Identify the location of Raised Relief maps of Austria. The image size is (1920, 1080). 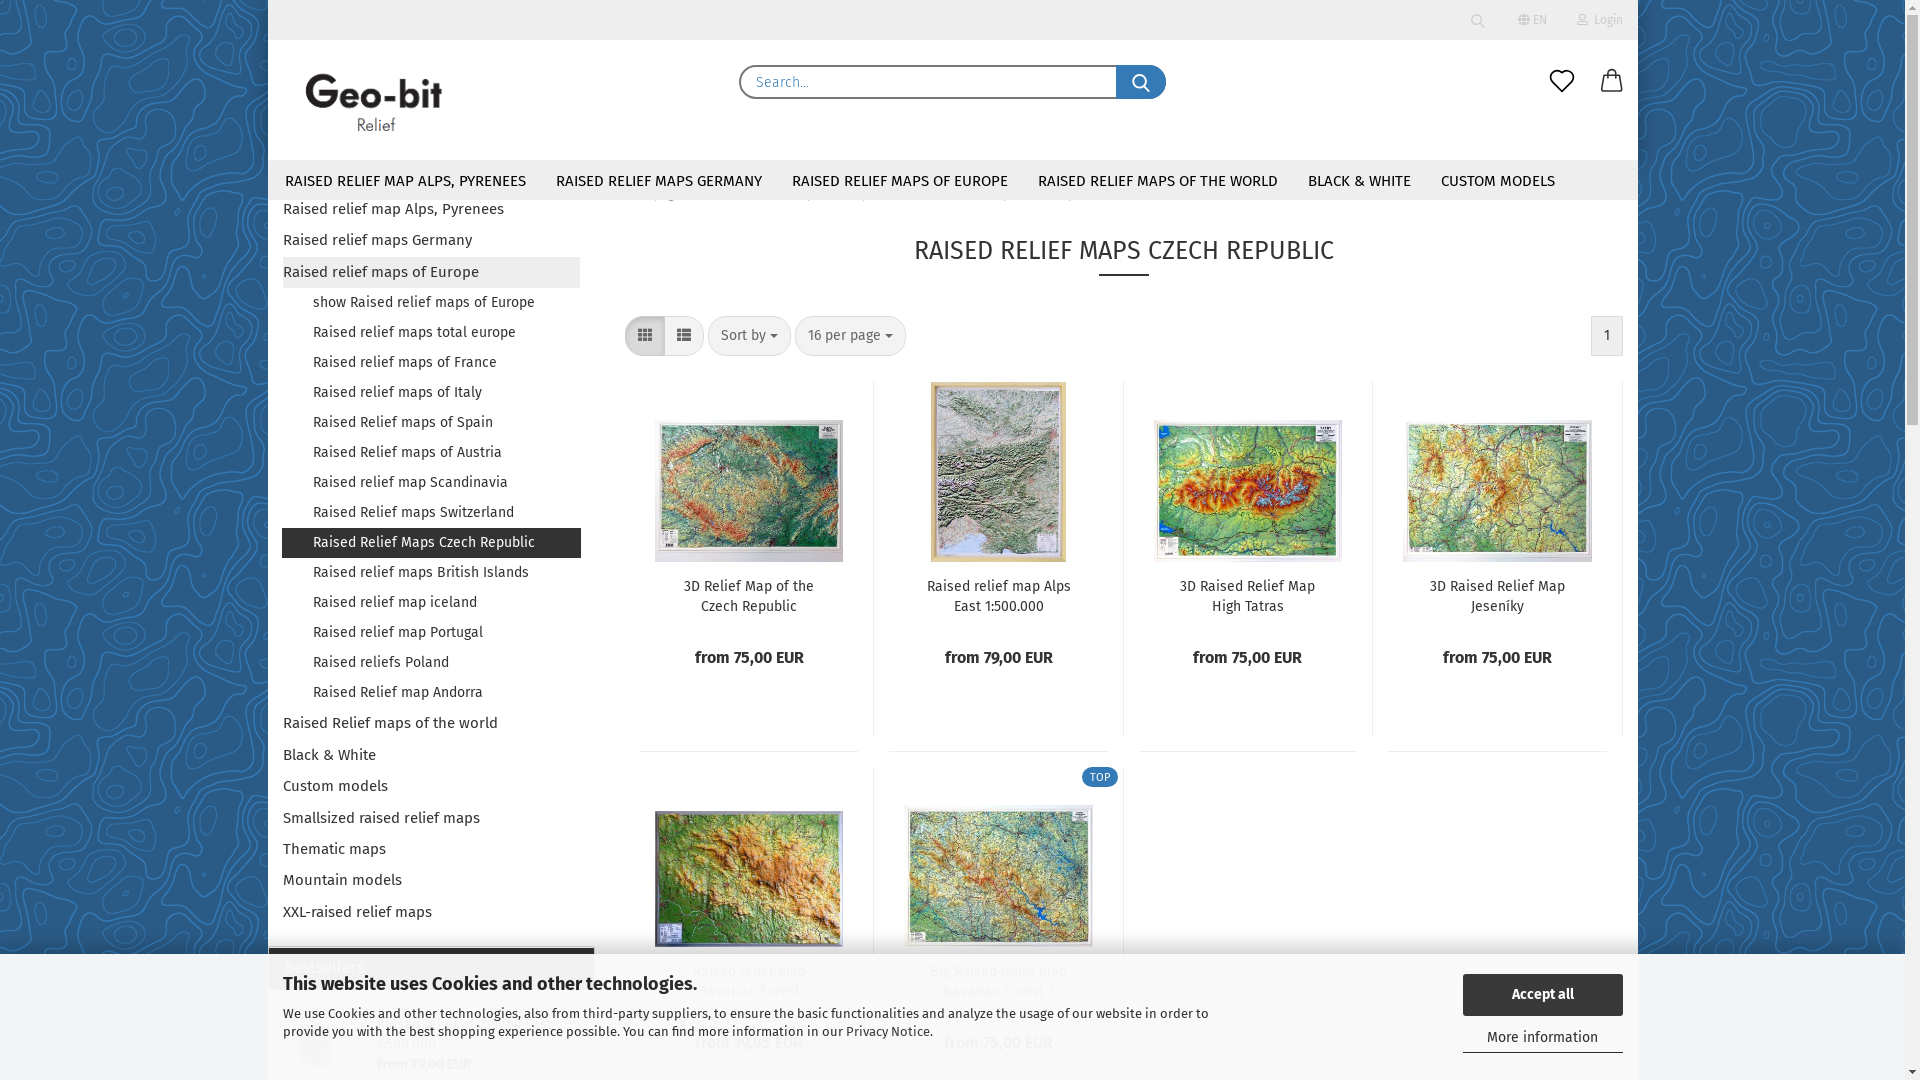
(431, 453).